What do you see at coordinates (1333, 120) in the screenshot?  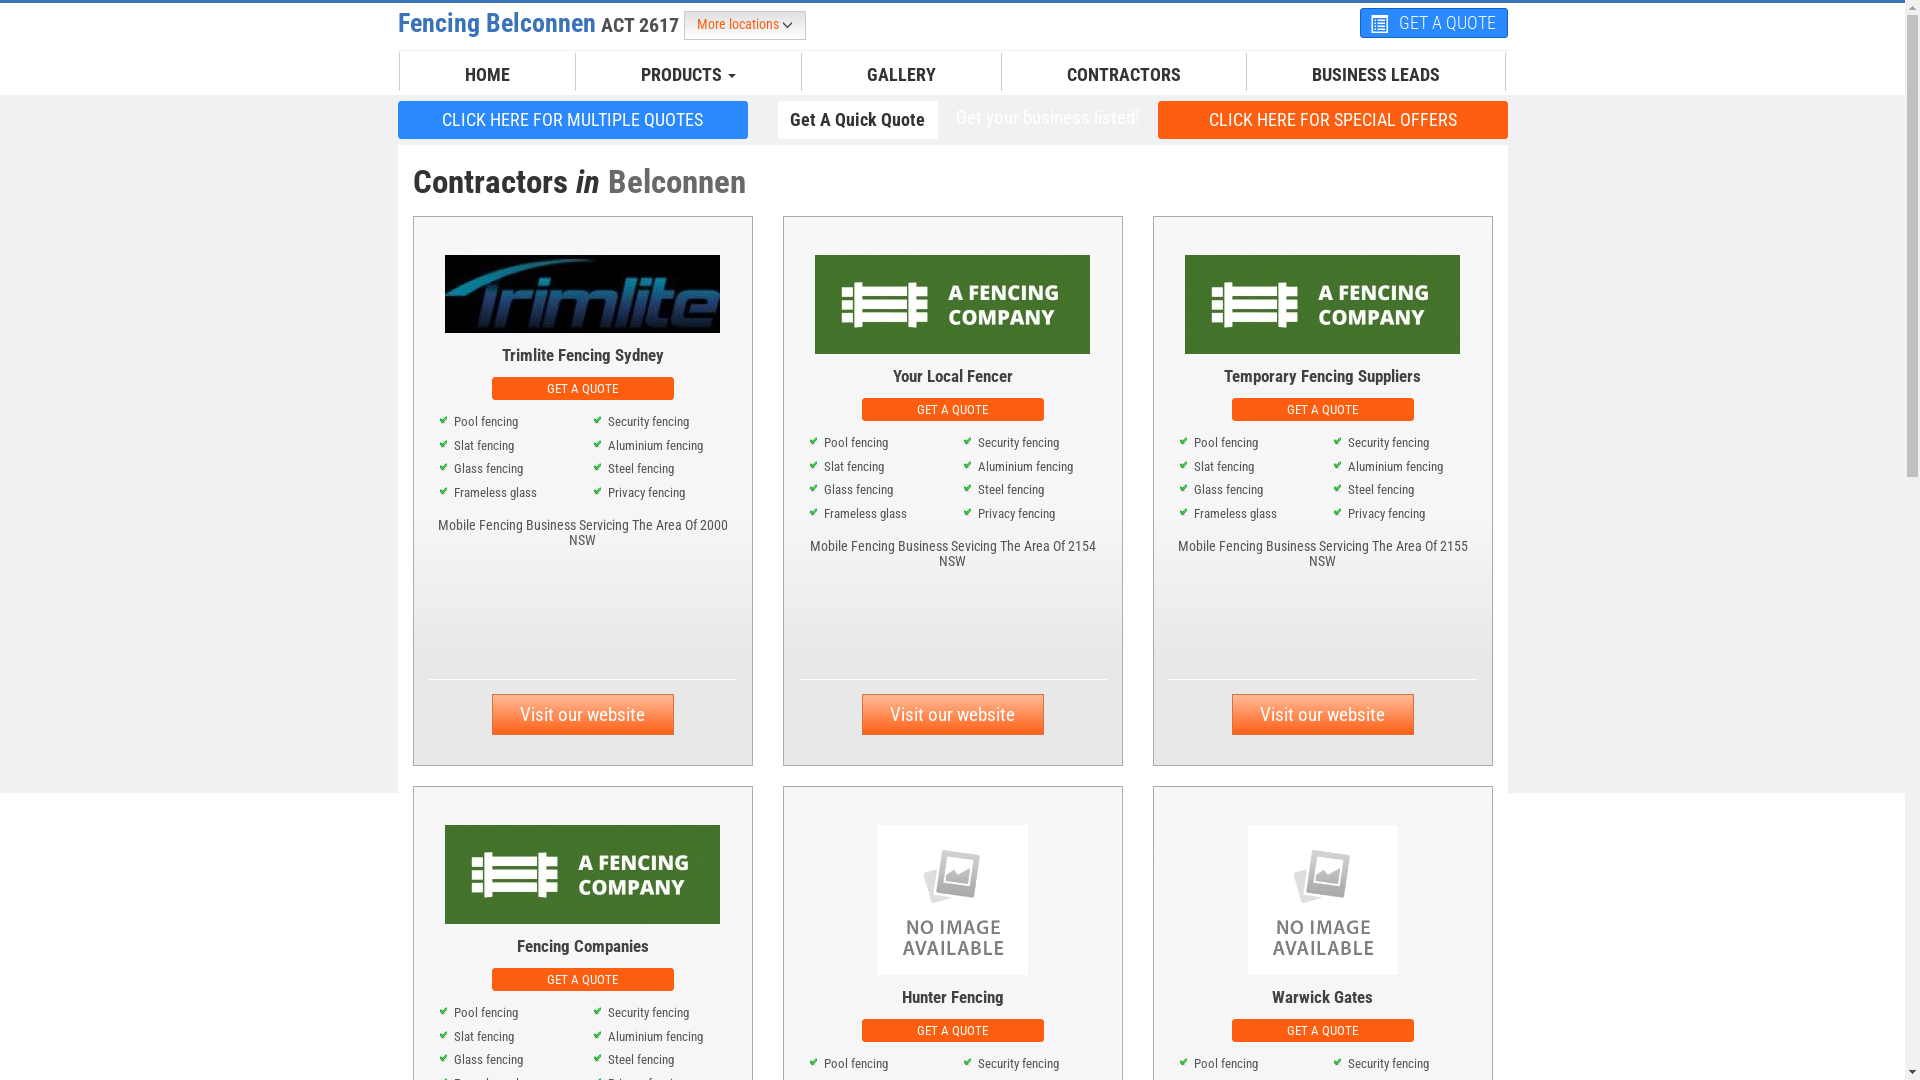 I see `CLICK HERE FOR SPECIAL OFFERS` at bounding box center [1333, 120].